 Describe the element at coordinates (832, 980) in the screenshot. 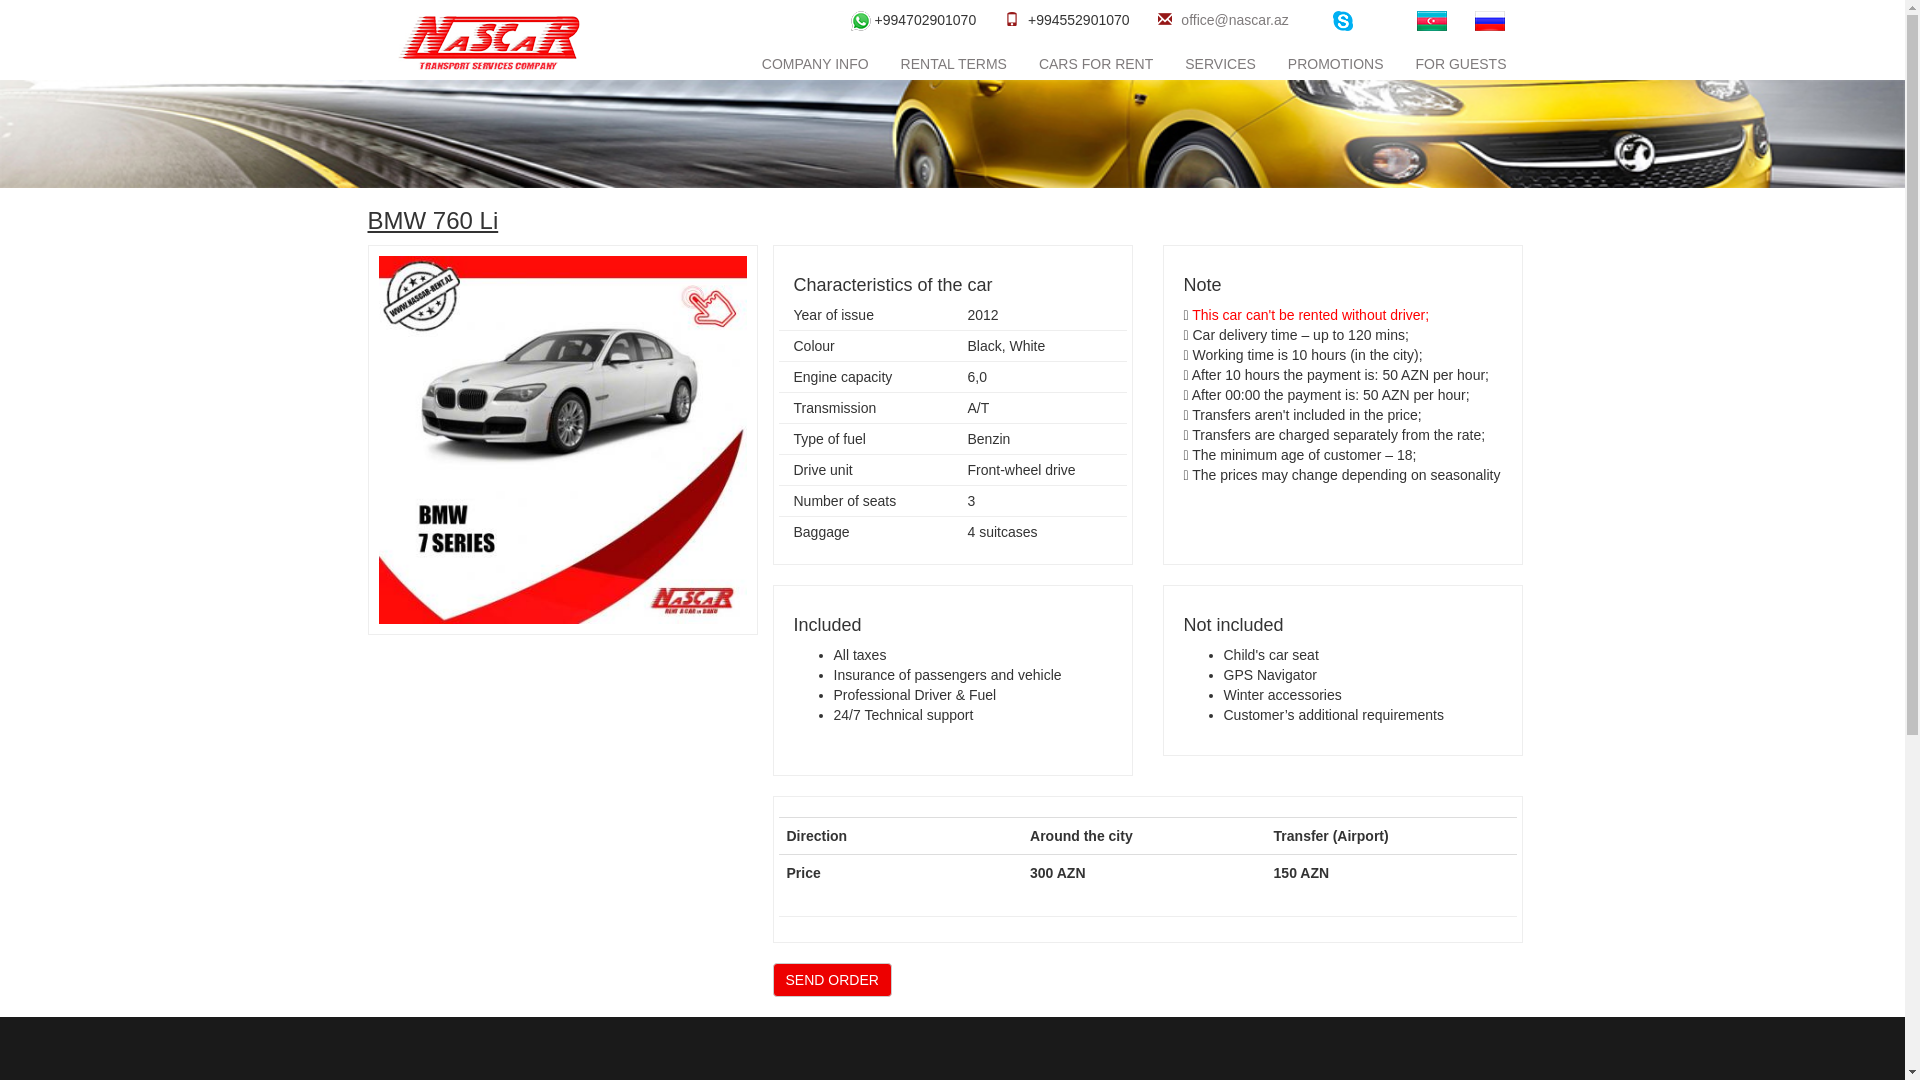

I see `SEND ORDER` at that location.